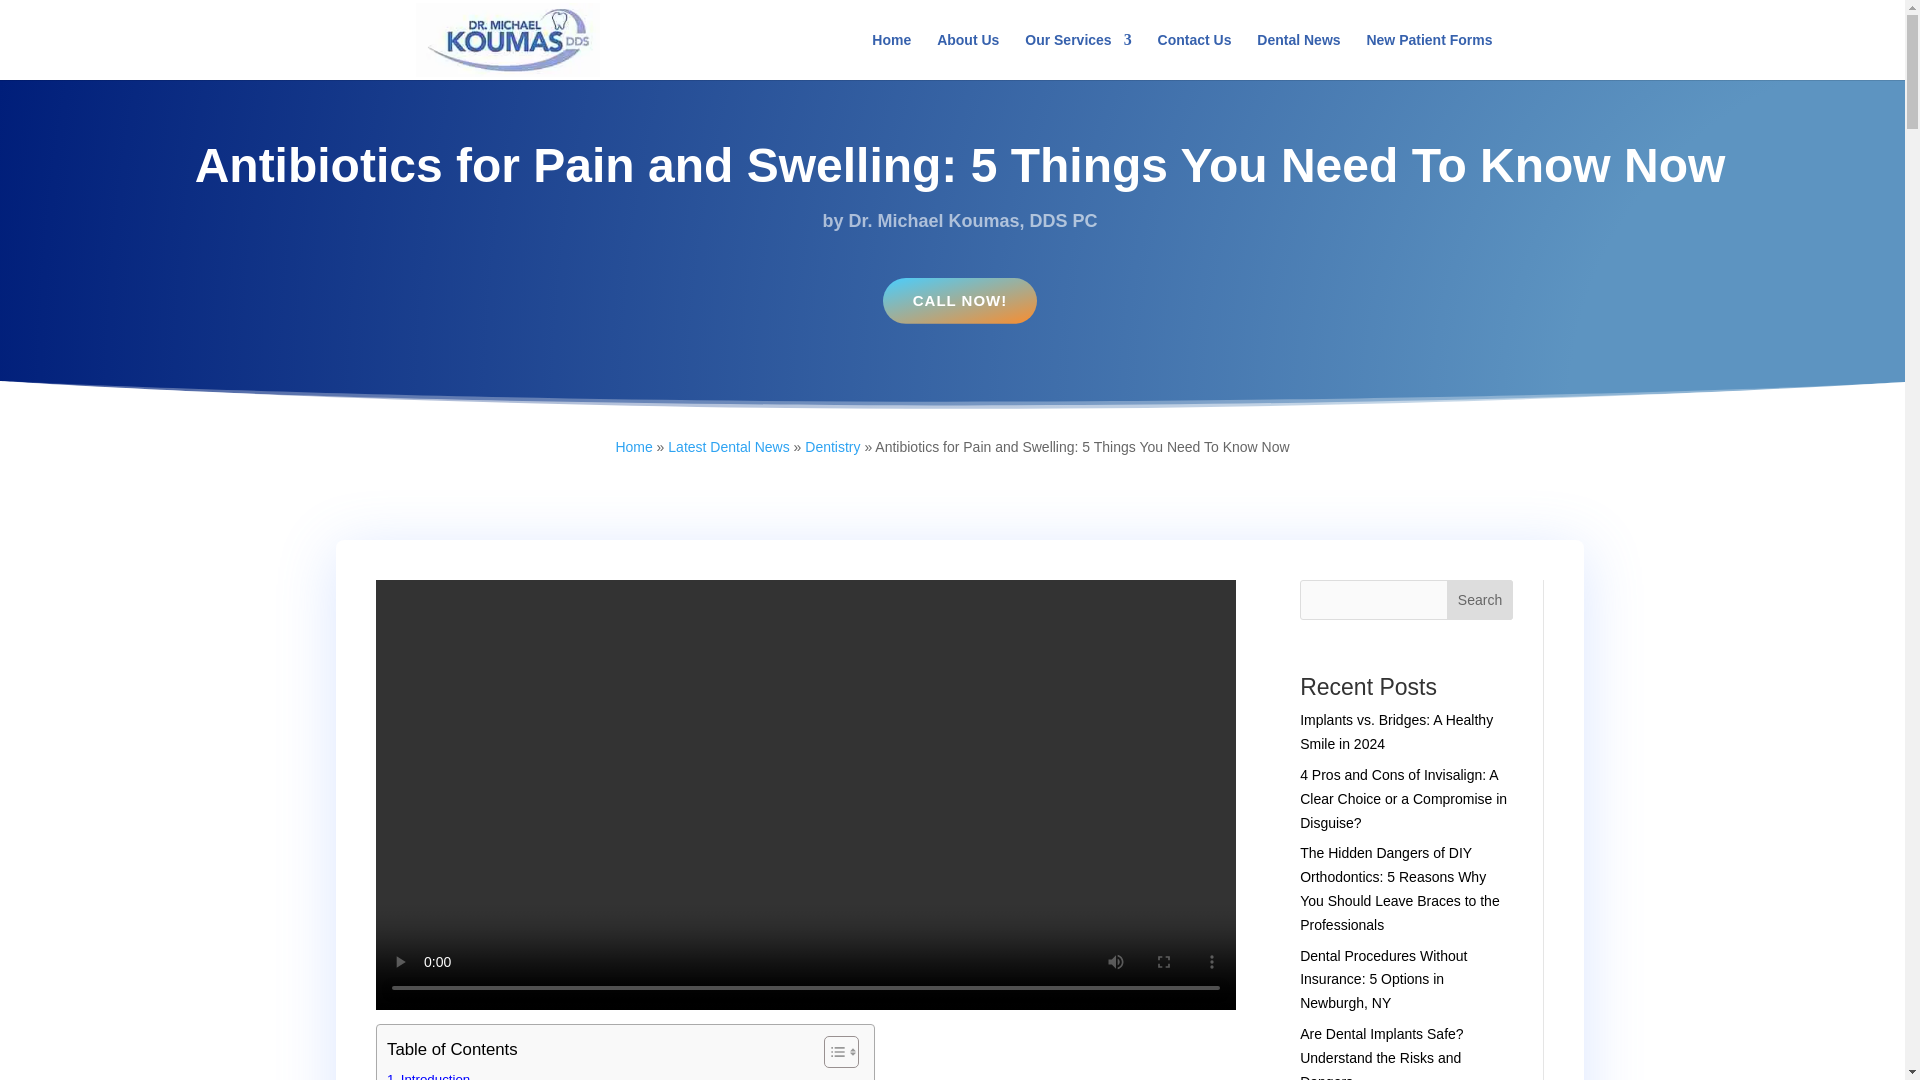  What do you see at coordinates (960, 300) in the screenshot?
I see `CALL NOW!` at bounding box center [960, 300].